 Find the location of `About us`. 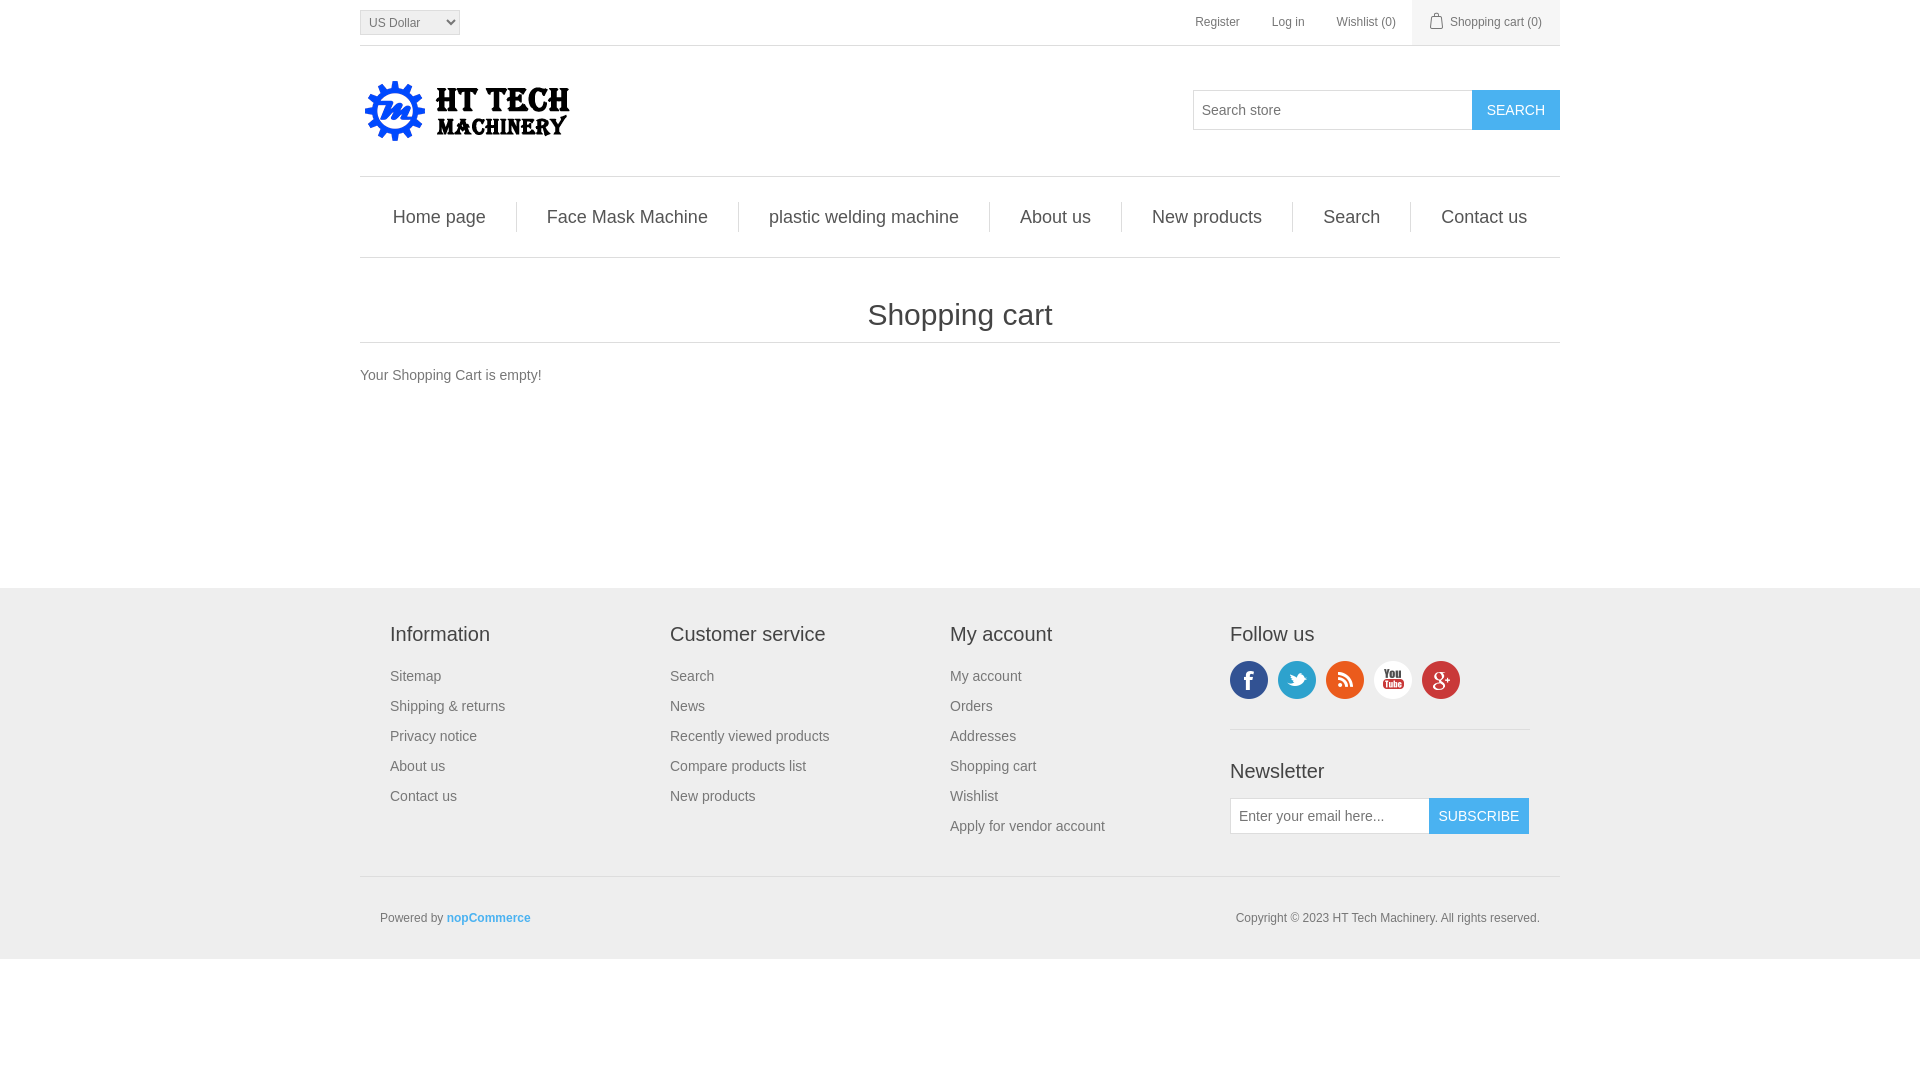

About us is located at coordinates (418, 766).